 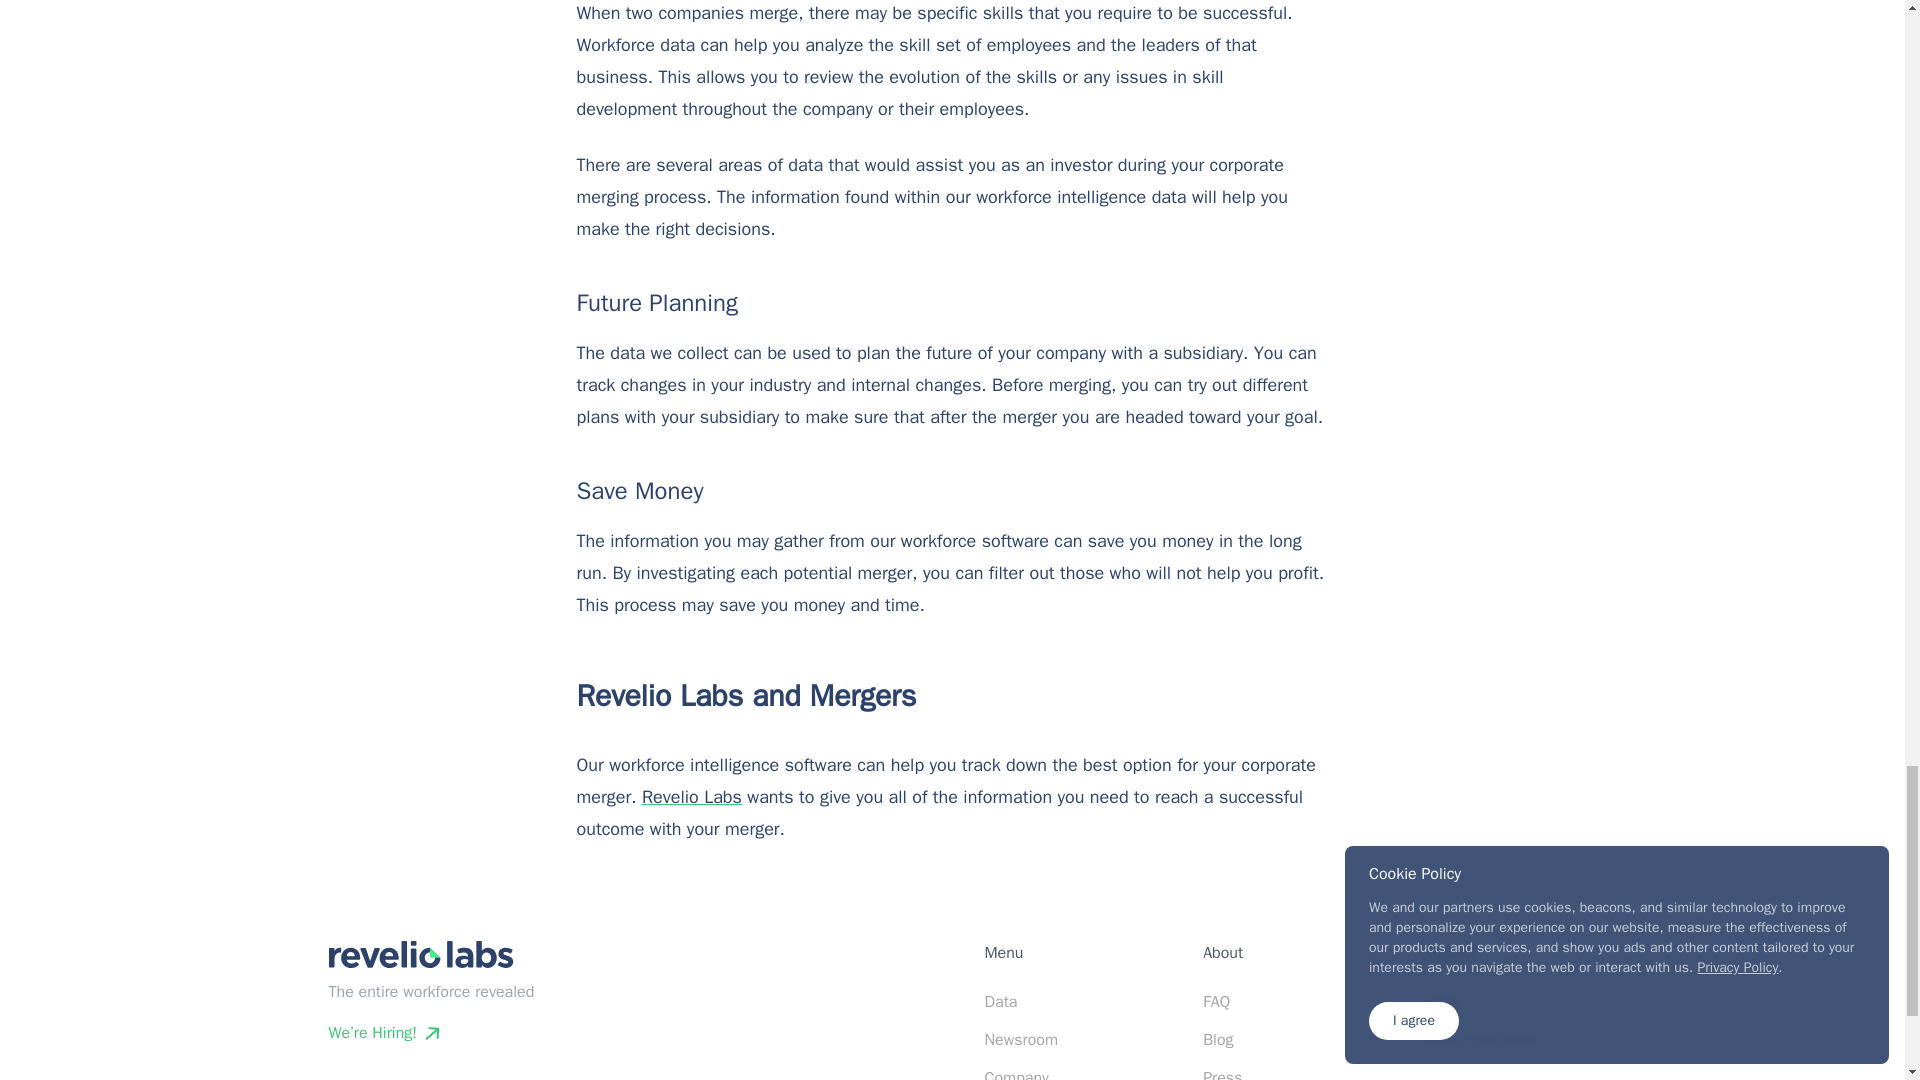 I want to click on Email, so click(x=1440, y=1002).